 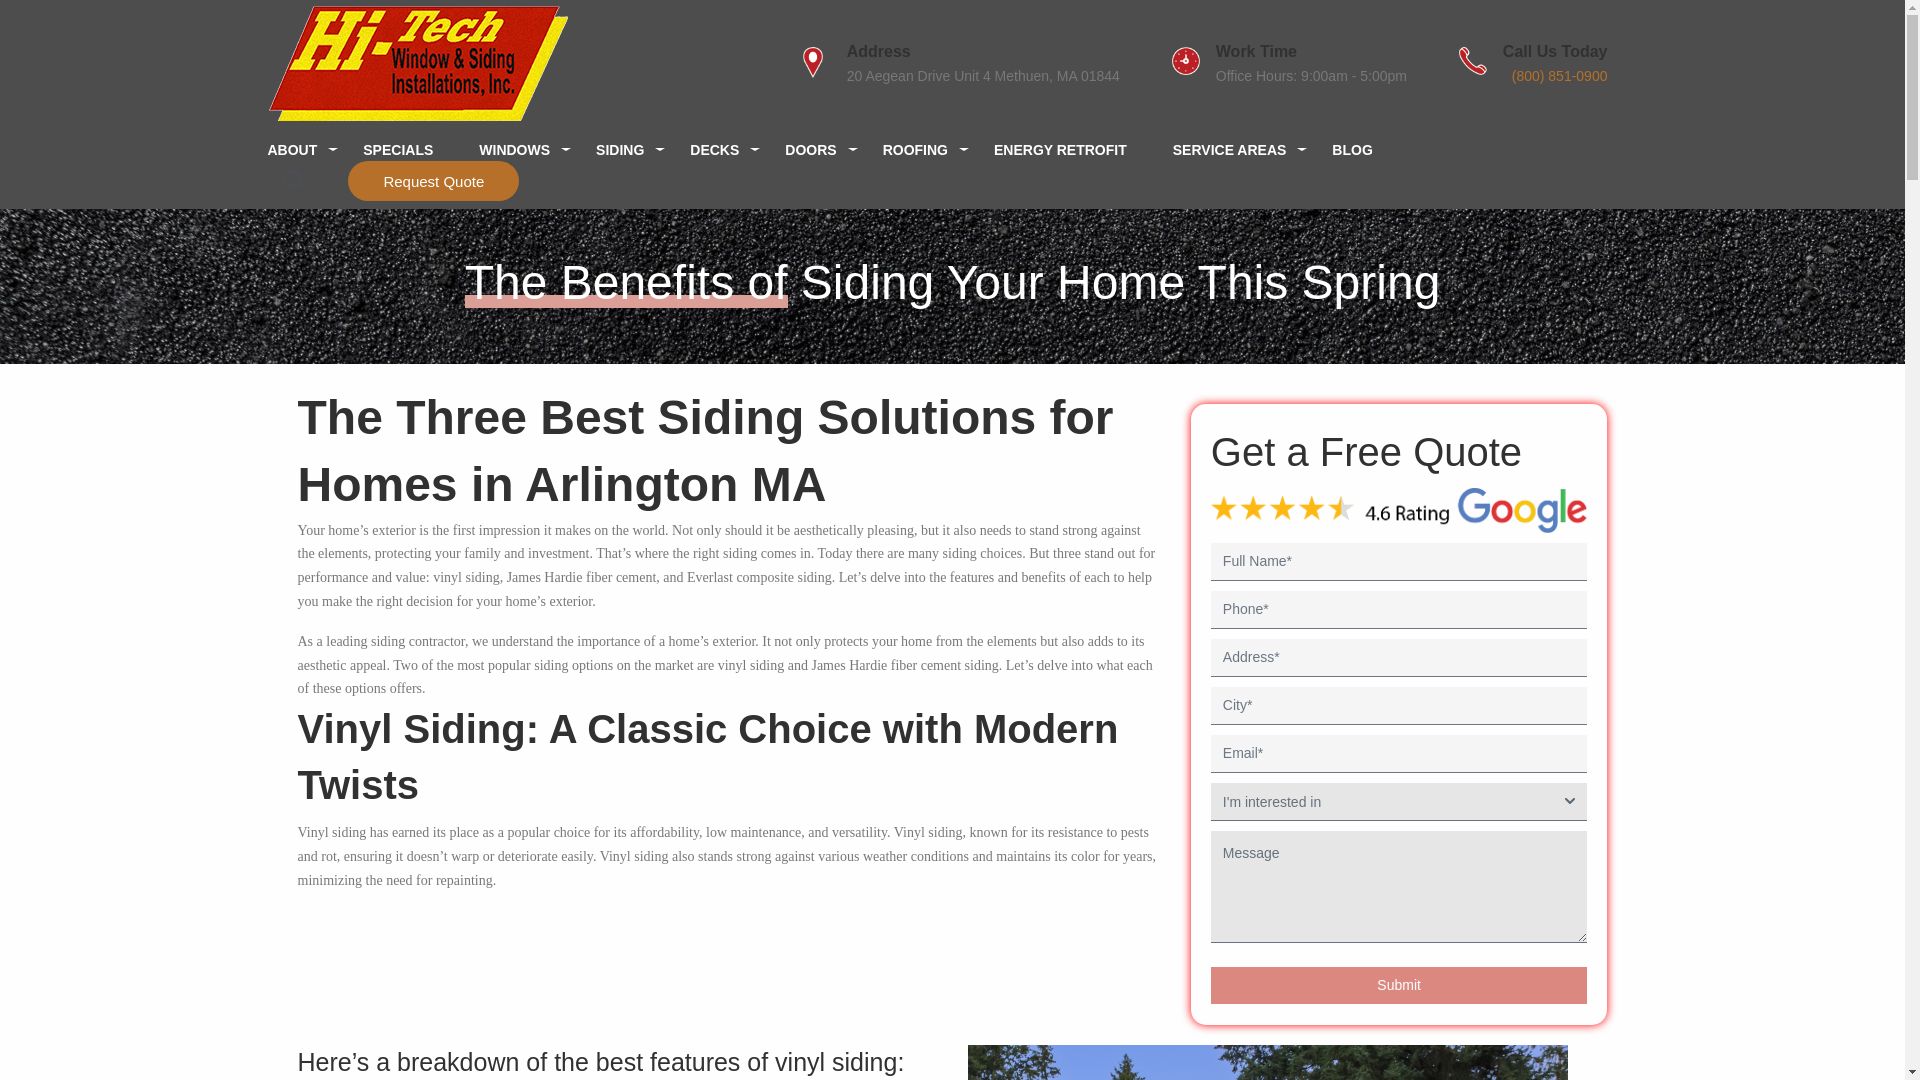 What do you see at coordinates (526, 150) in the screenshot?
I see `WINDOWS` at bounding box center [526, 150].